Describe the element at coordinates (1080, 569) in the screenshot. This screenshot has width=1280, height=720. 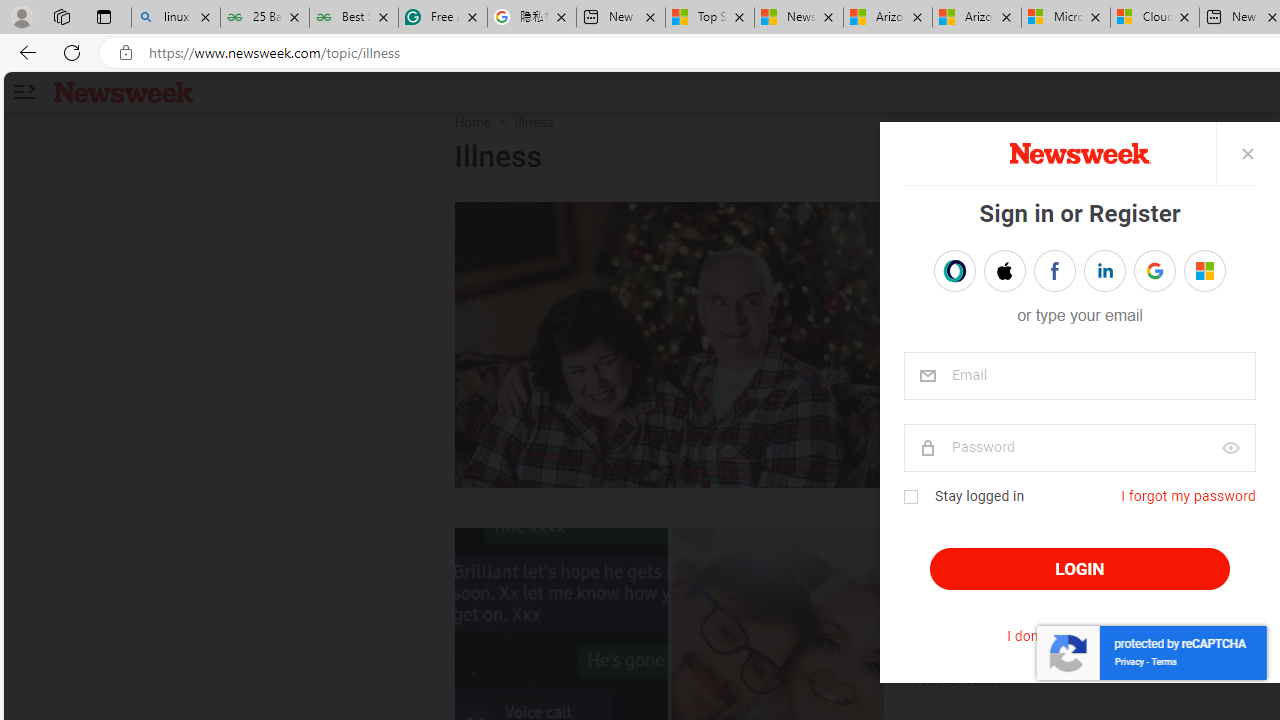
I see `LOGIN` at that location.